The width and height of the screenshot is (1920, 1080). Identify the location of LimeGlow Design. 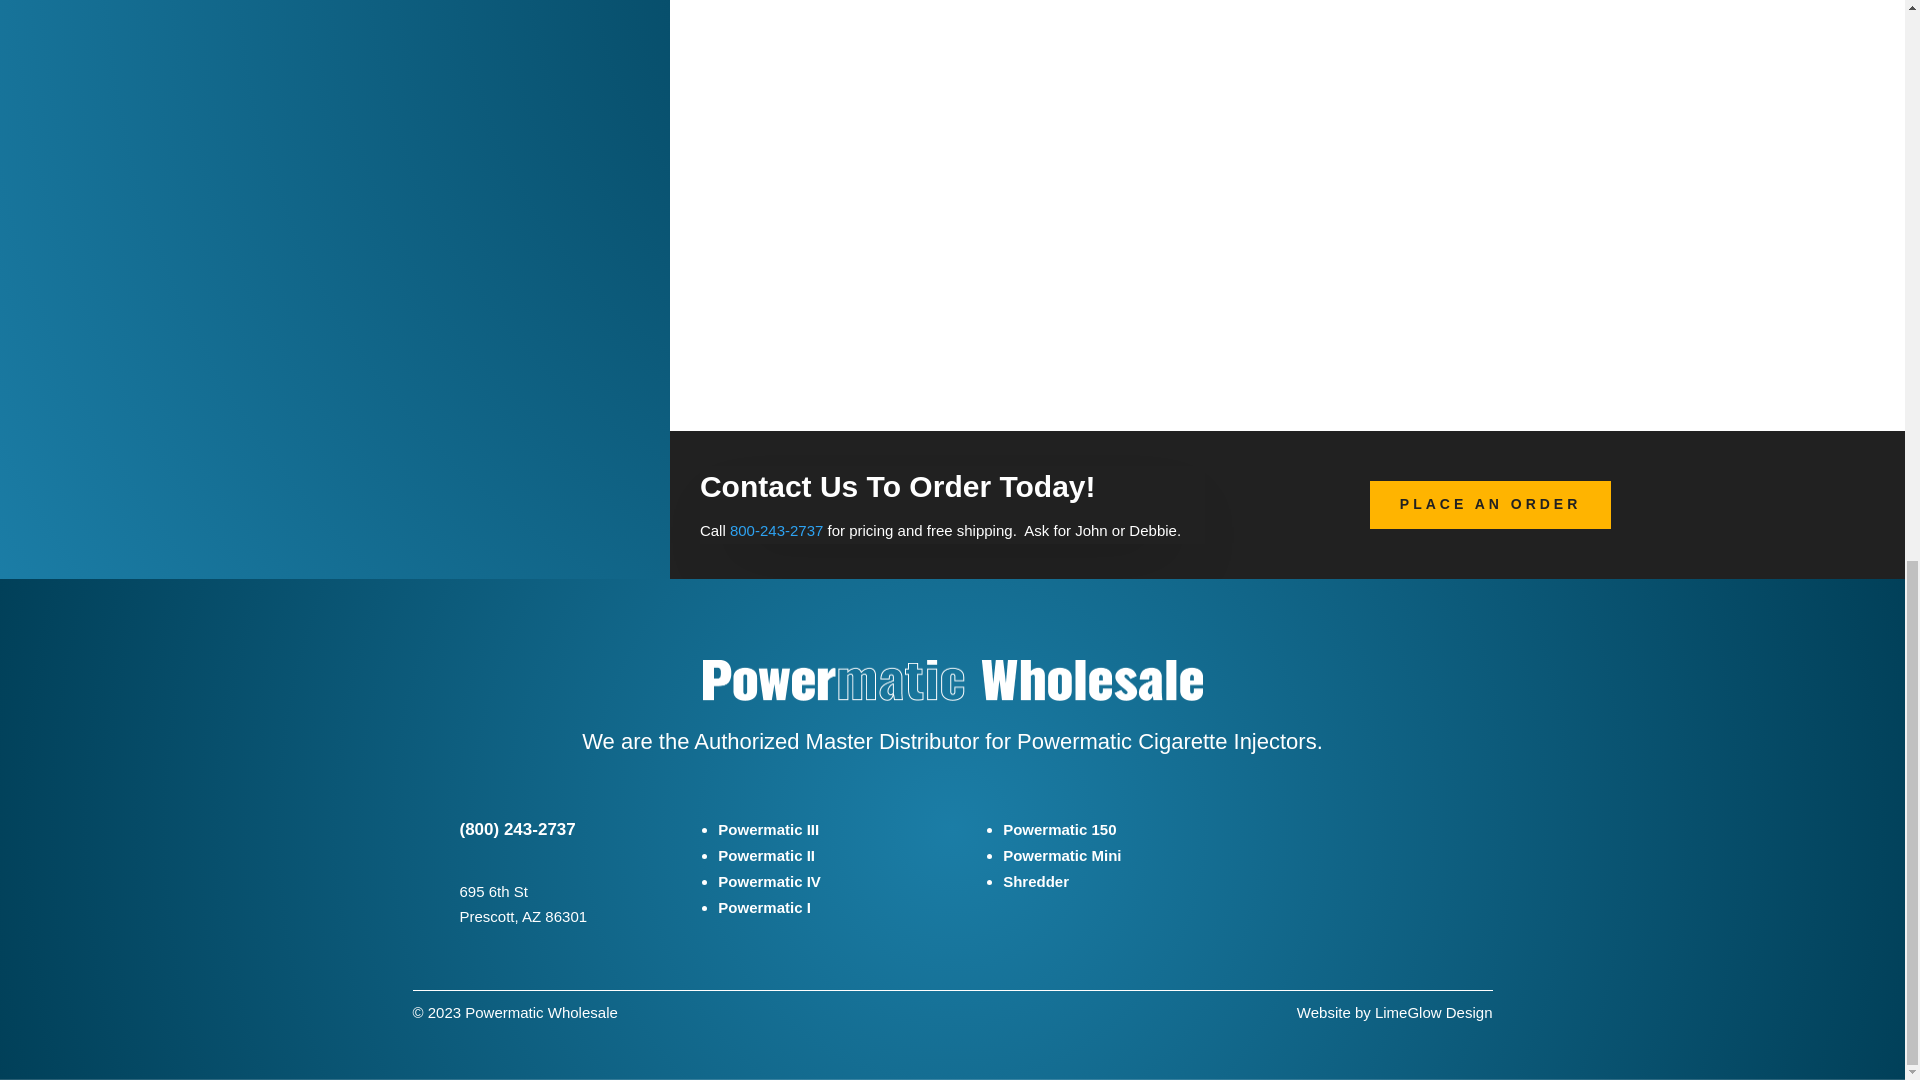
(1434, 1012).